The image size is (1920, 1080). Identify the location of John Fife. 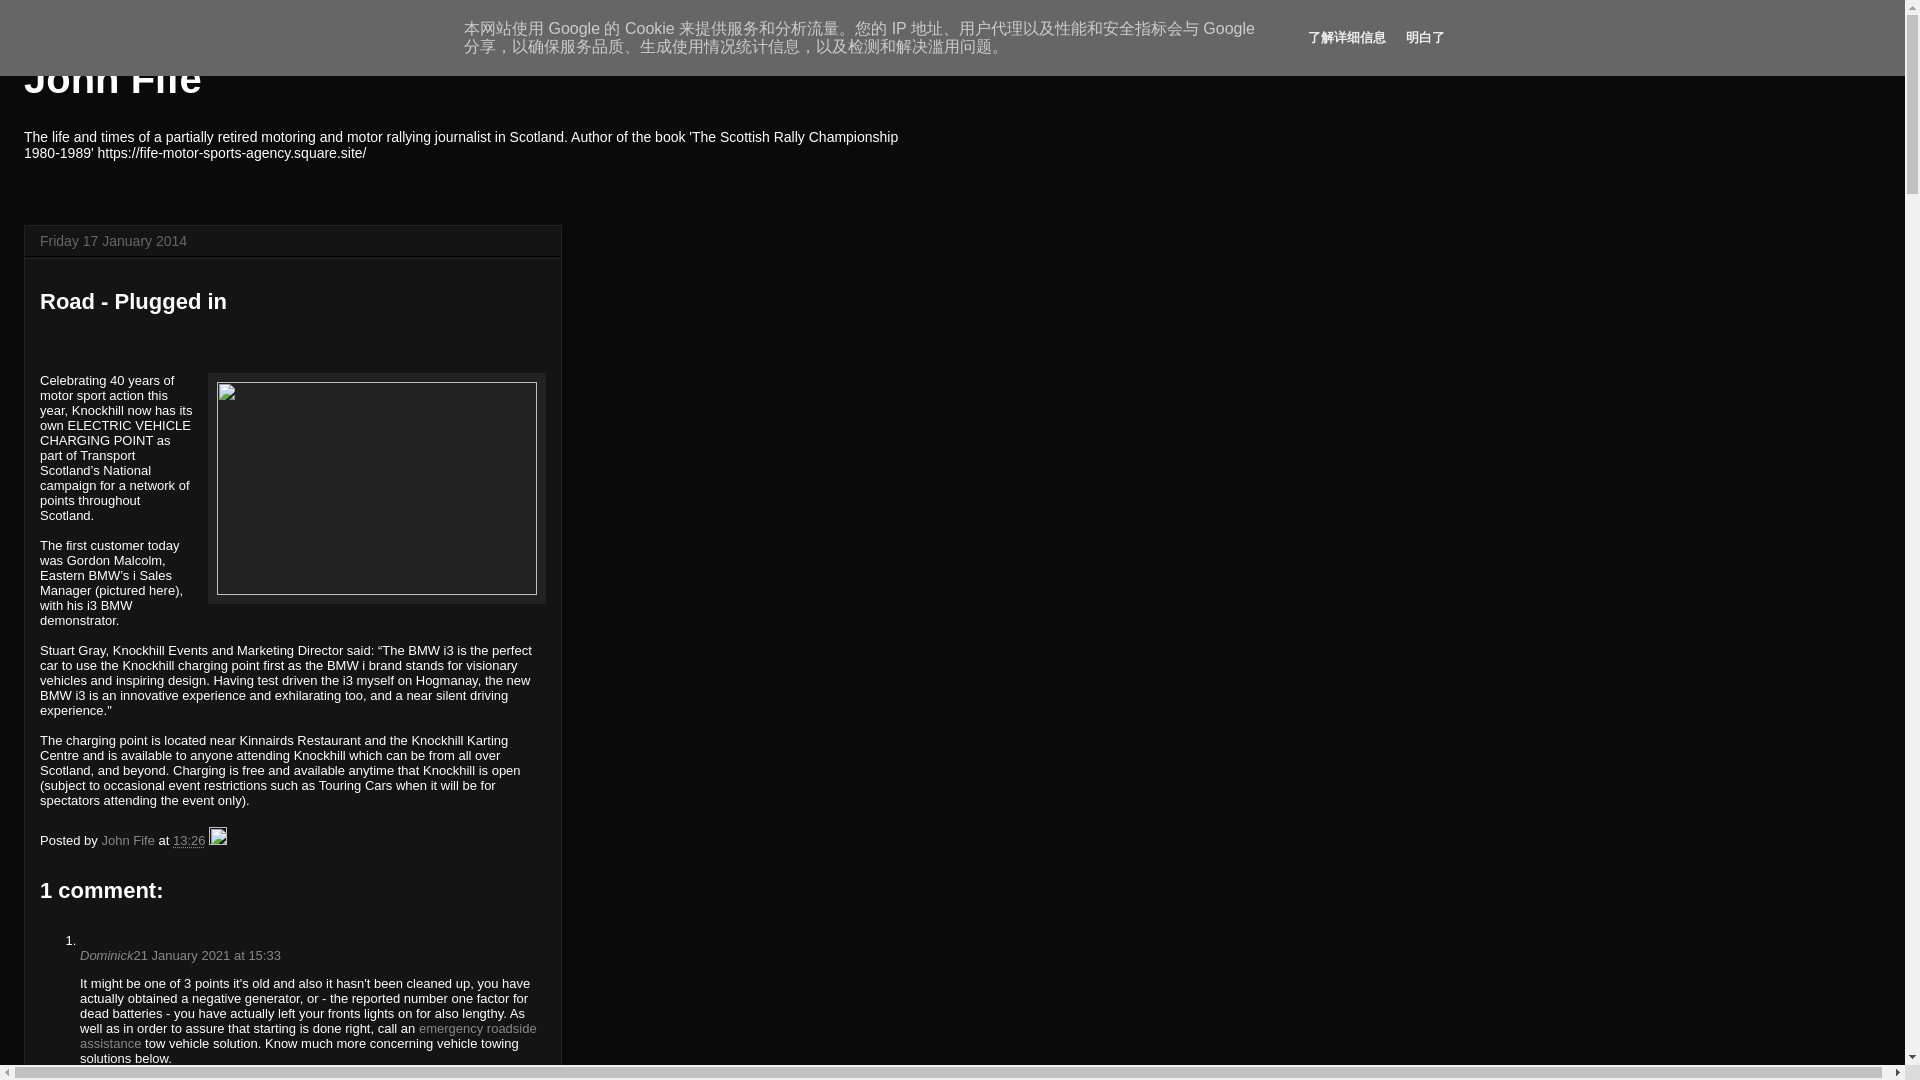
(129, 840).